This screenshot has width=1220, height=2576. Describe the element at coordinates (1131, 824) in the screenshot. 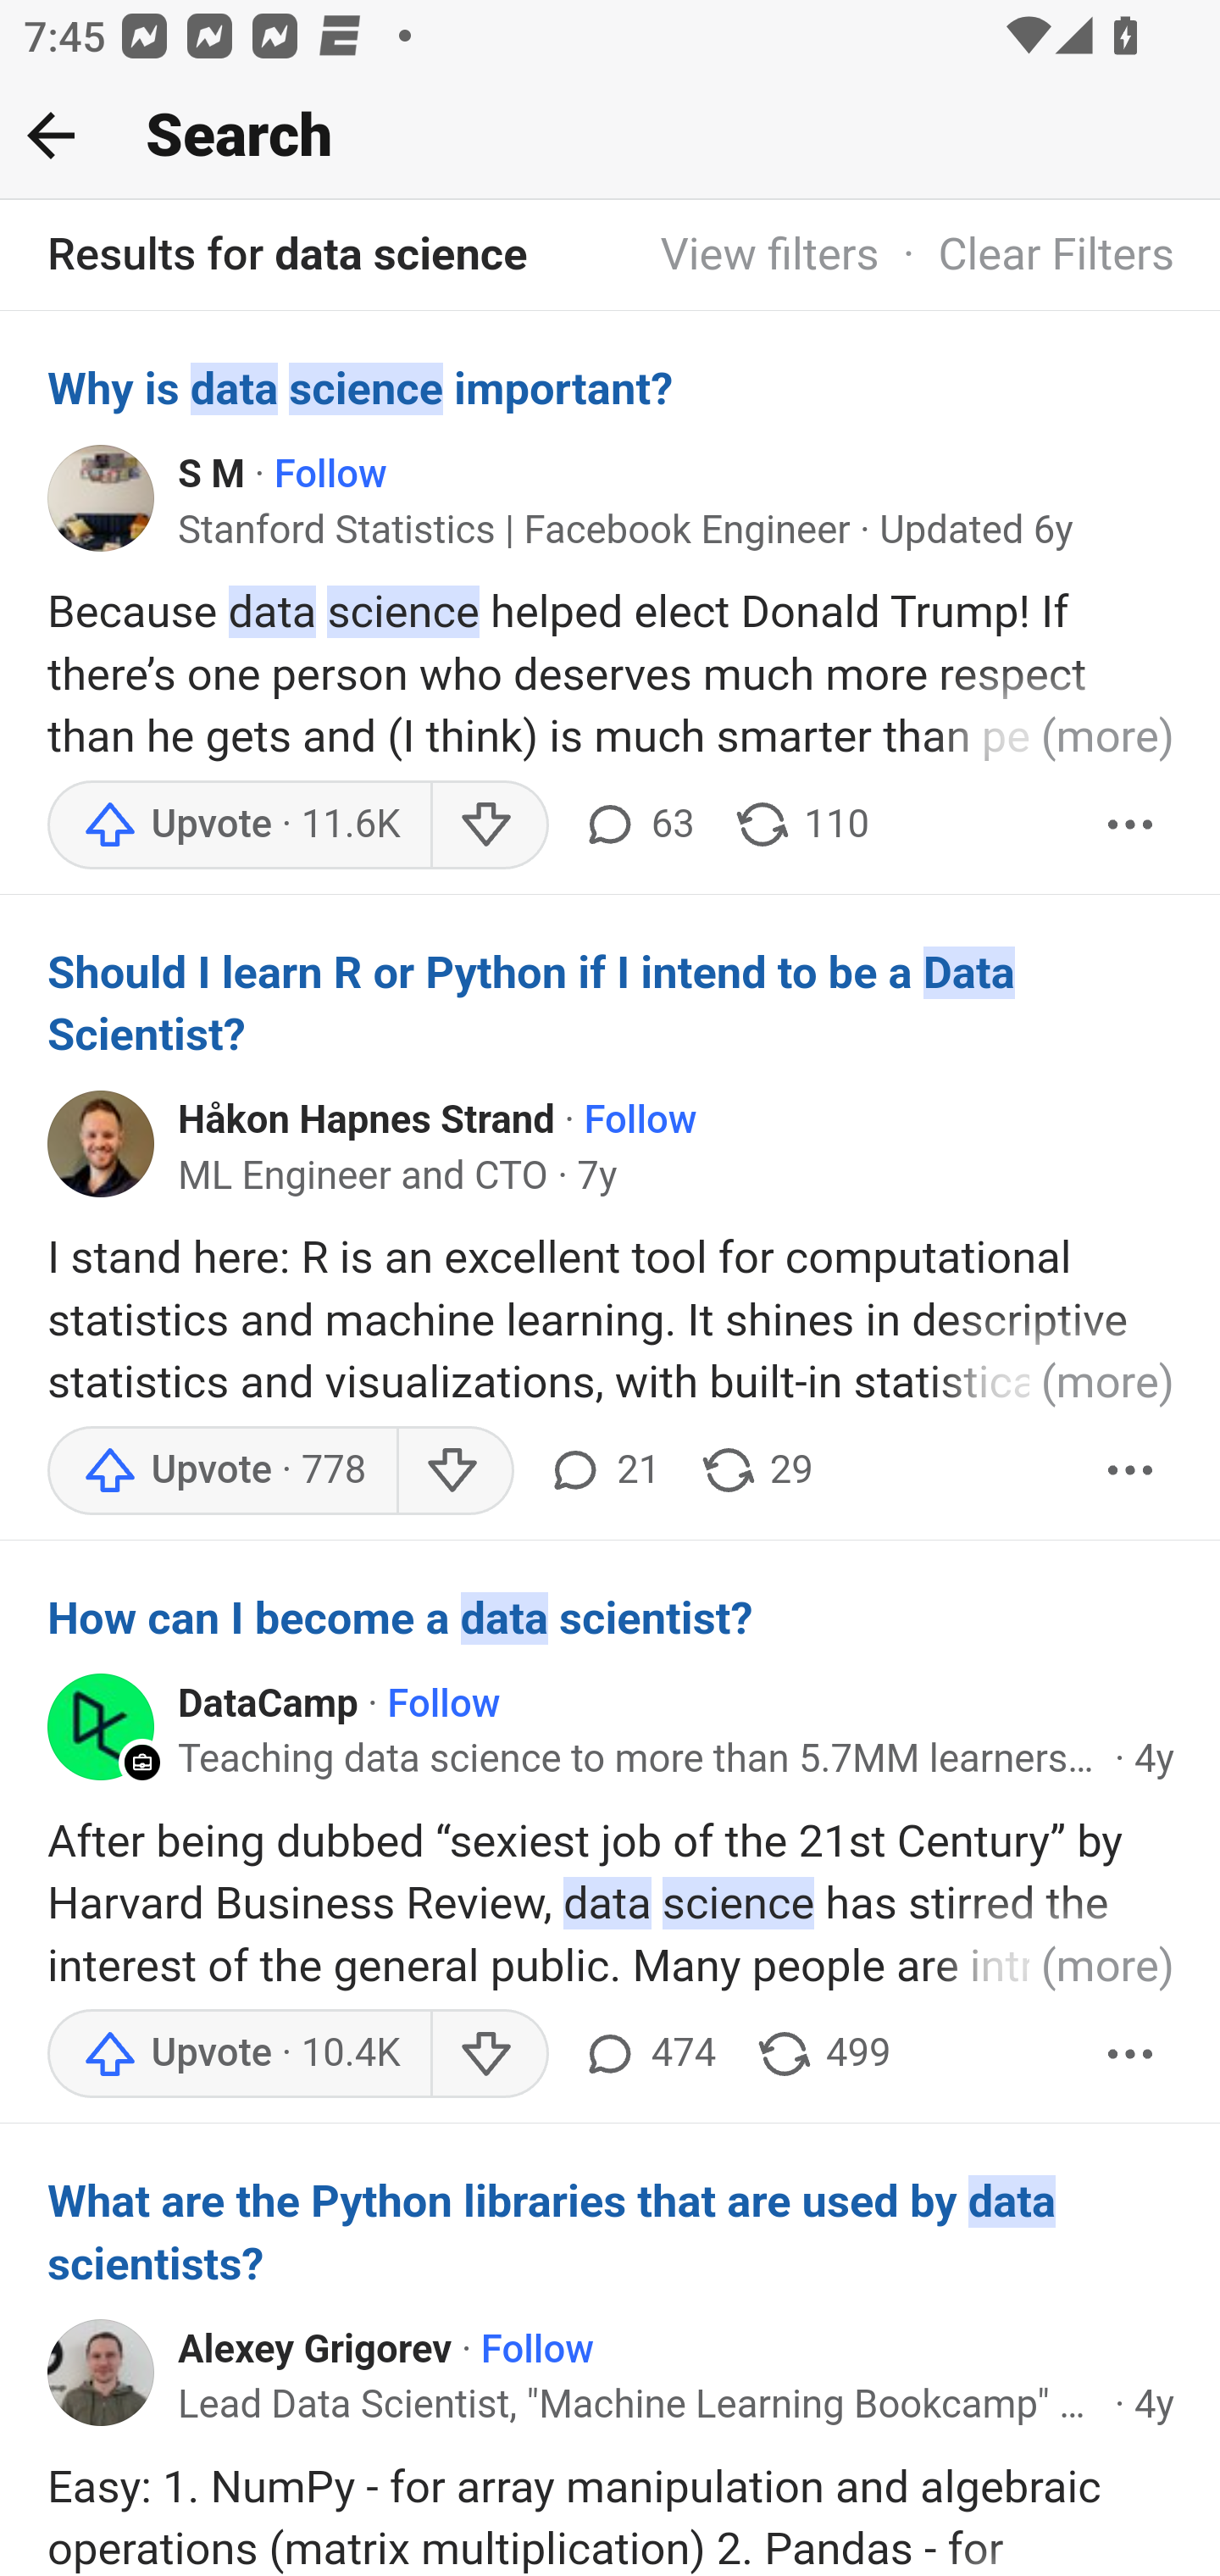

I see `More` at that location.